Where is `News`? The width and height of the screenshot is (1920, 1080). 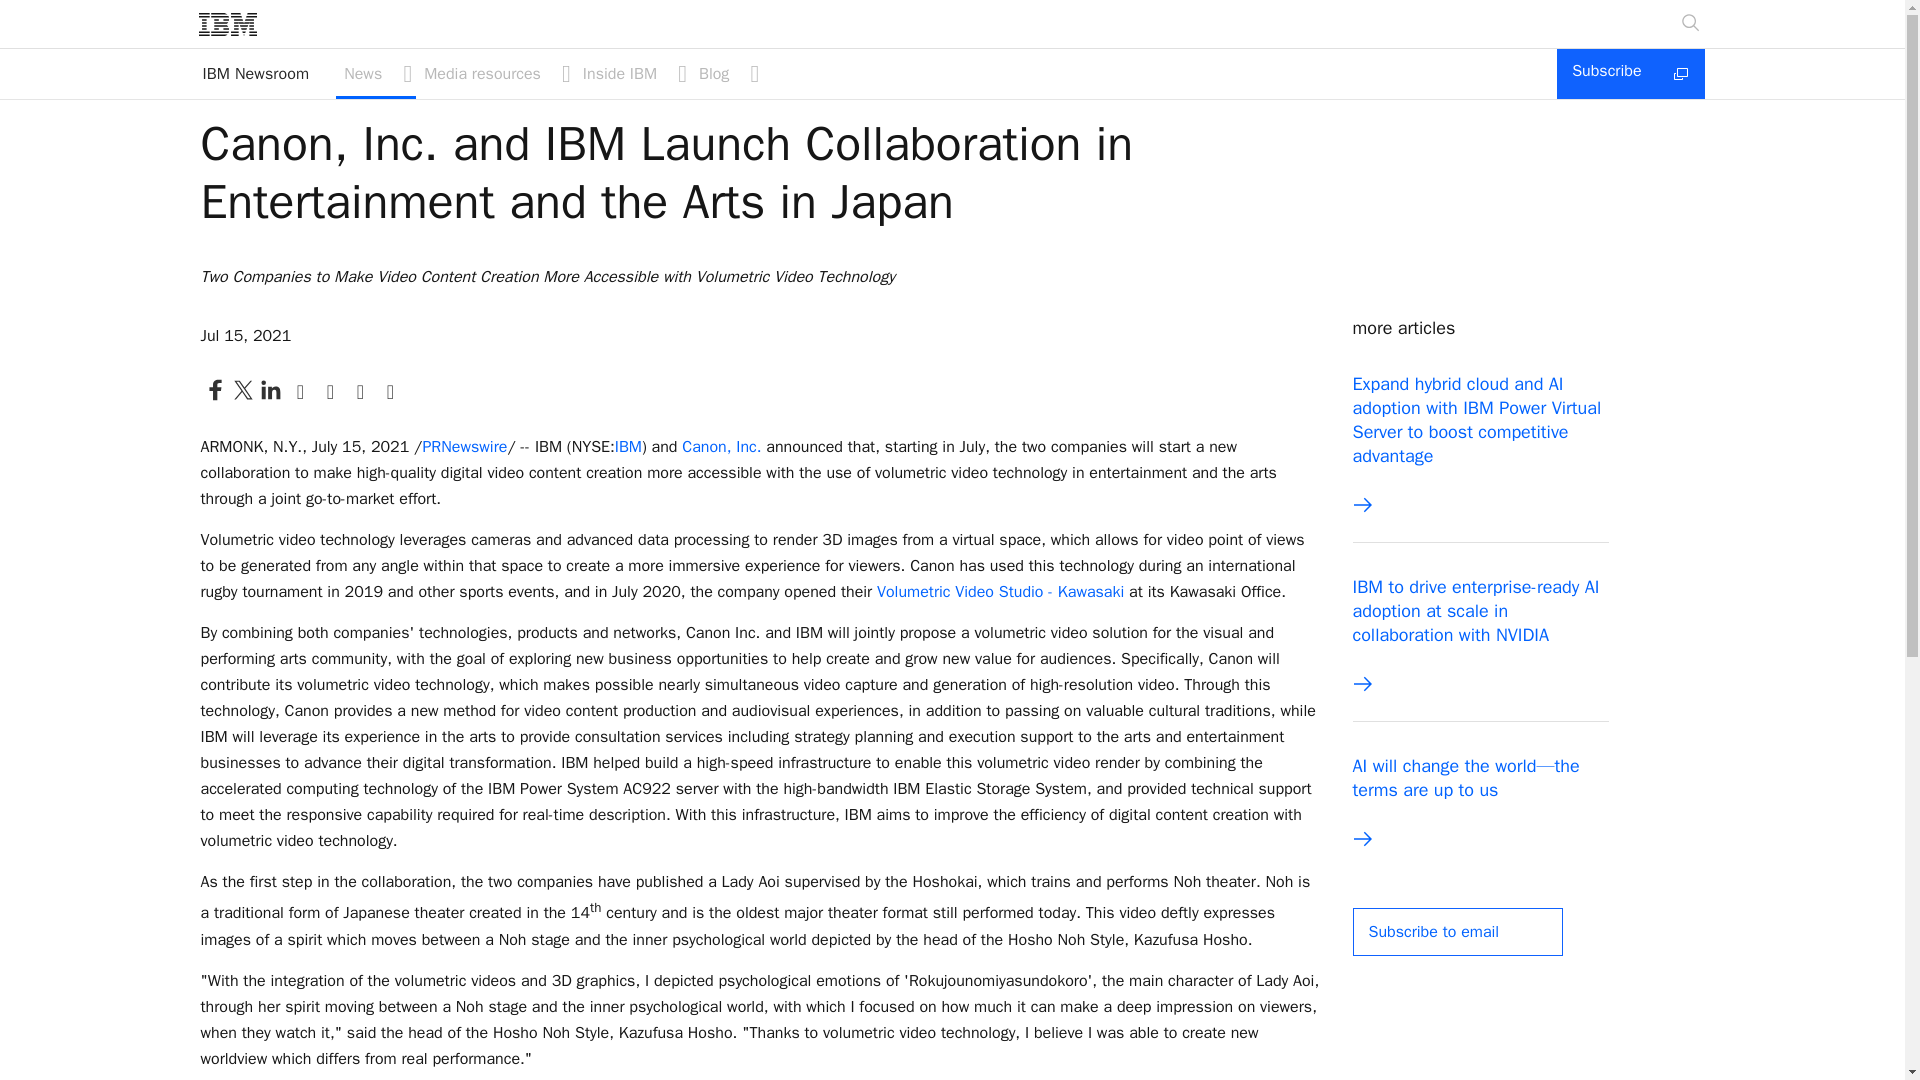 News is located at coordinates (376, 74).